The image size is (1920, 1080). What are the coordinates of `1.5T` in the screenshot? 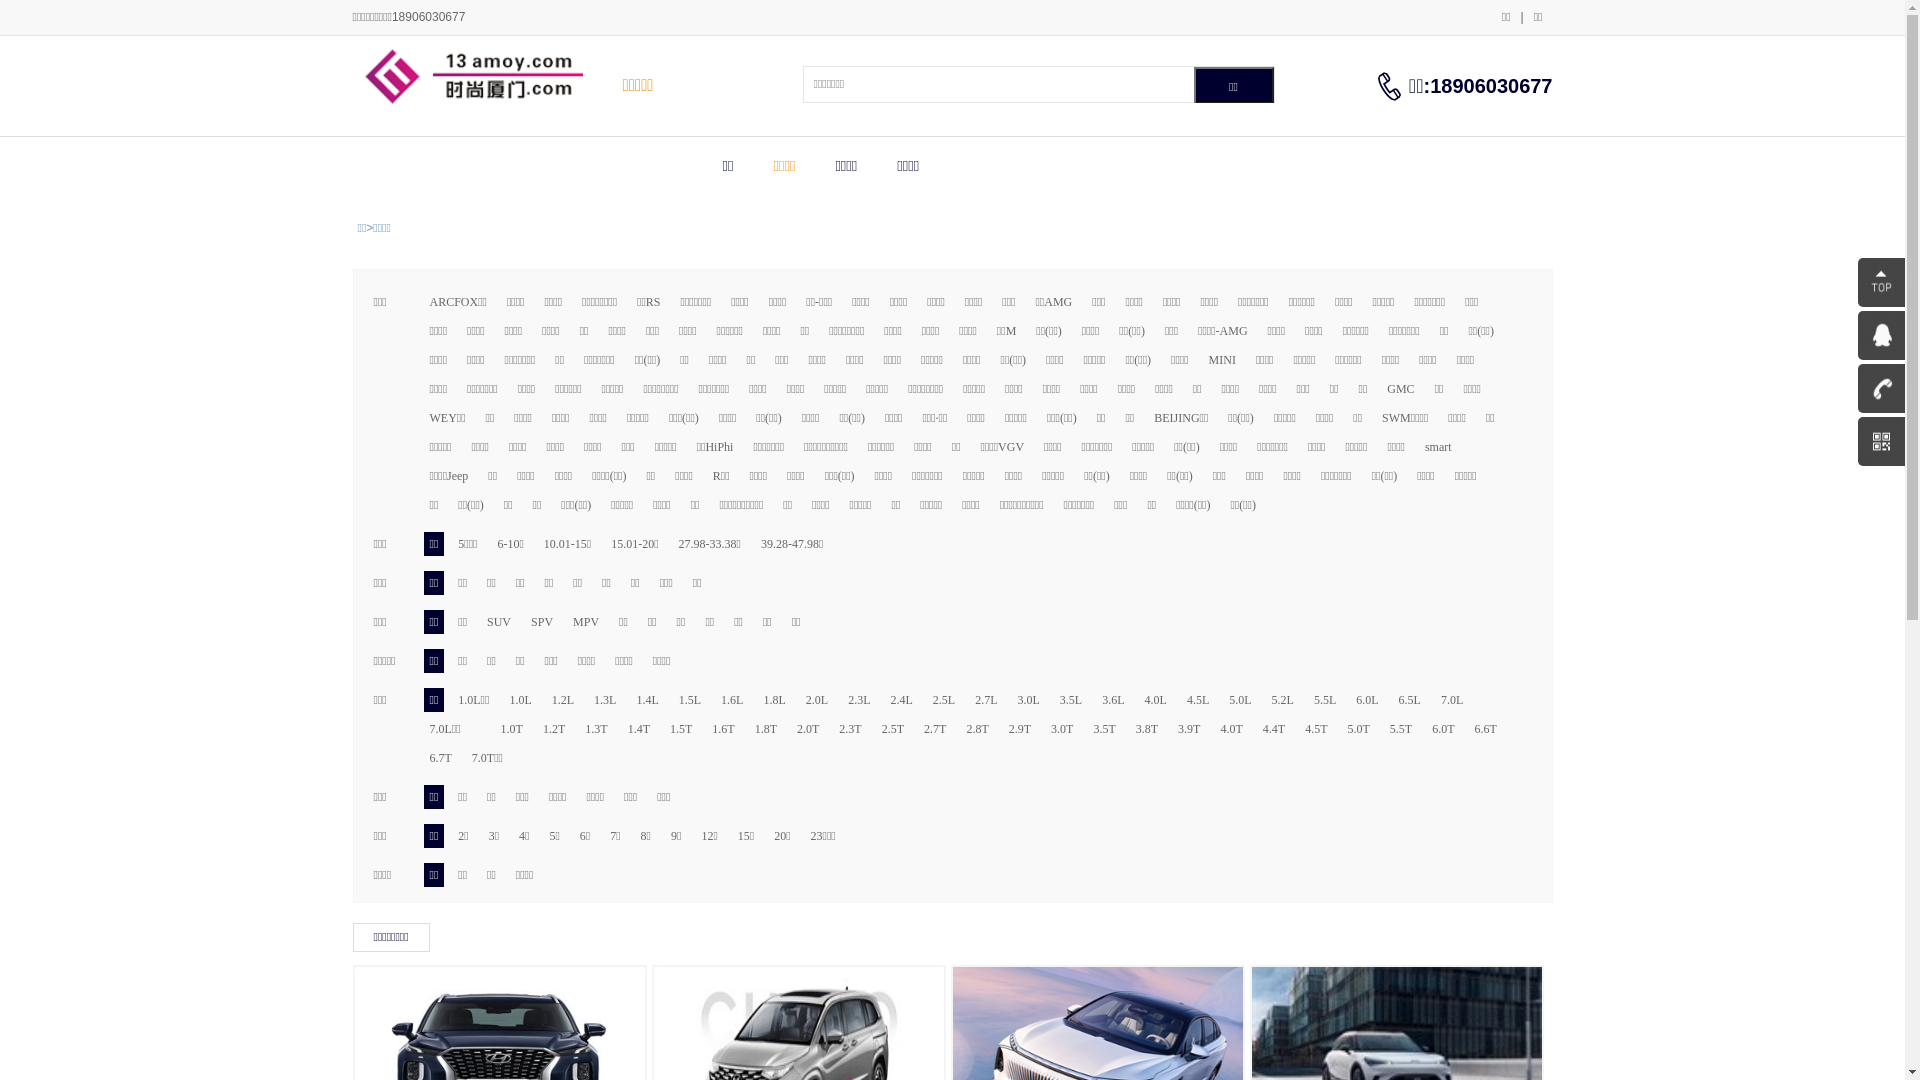 It's located at (681, 729).